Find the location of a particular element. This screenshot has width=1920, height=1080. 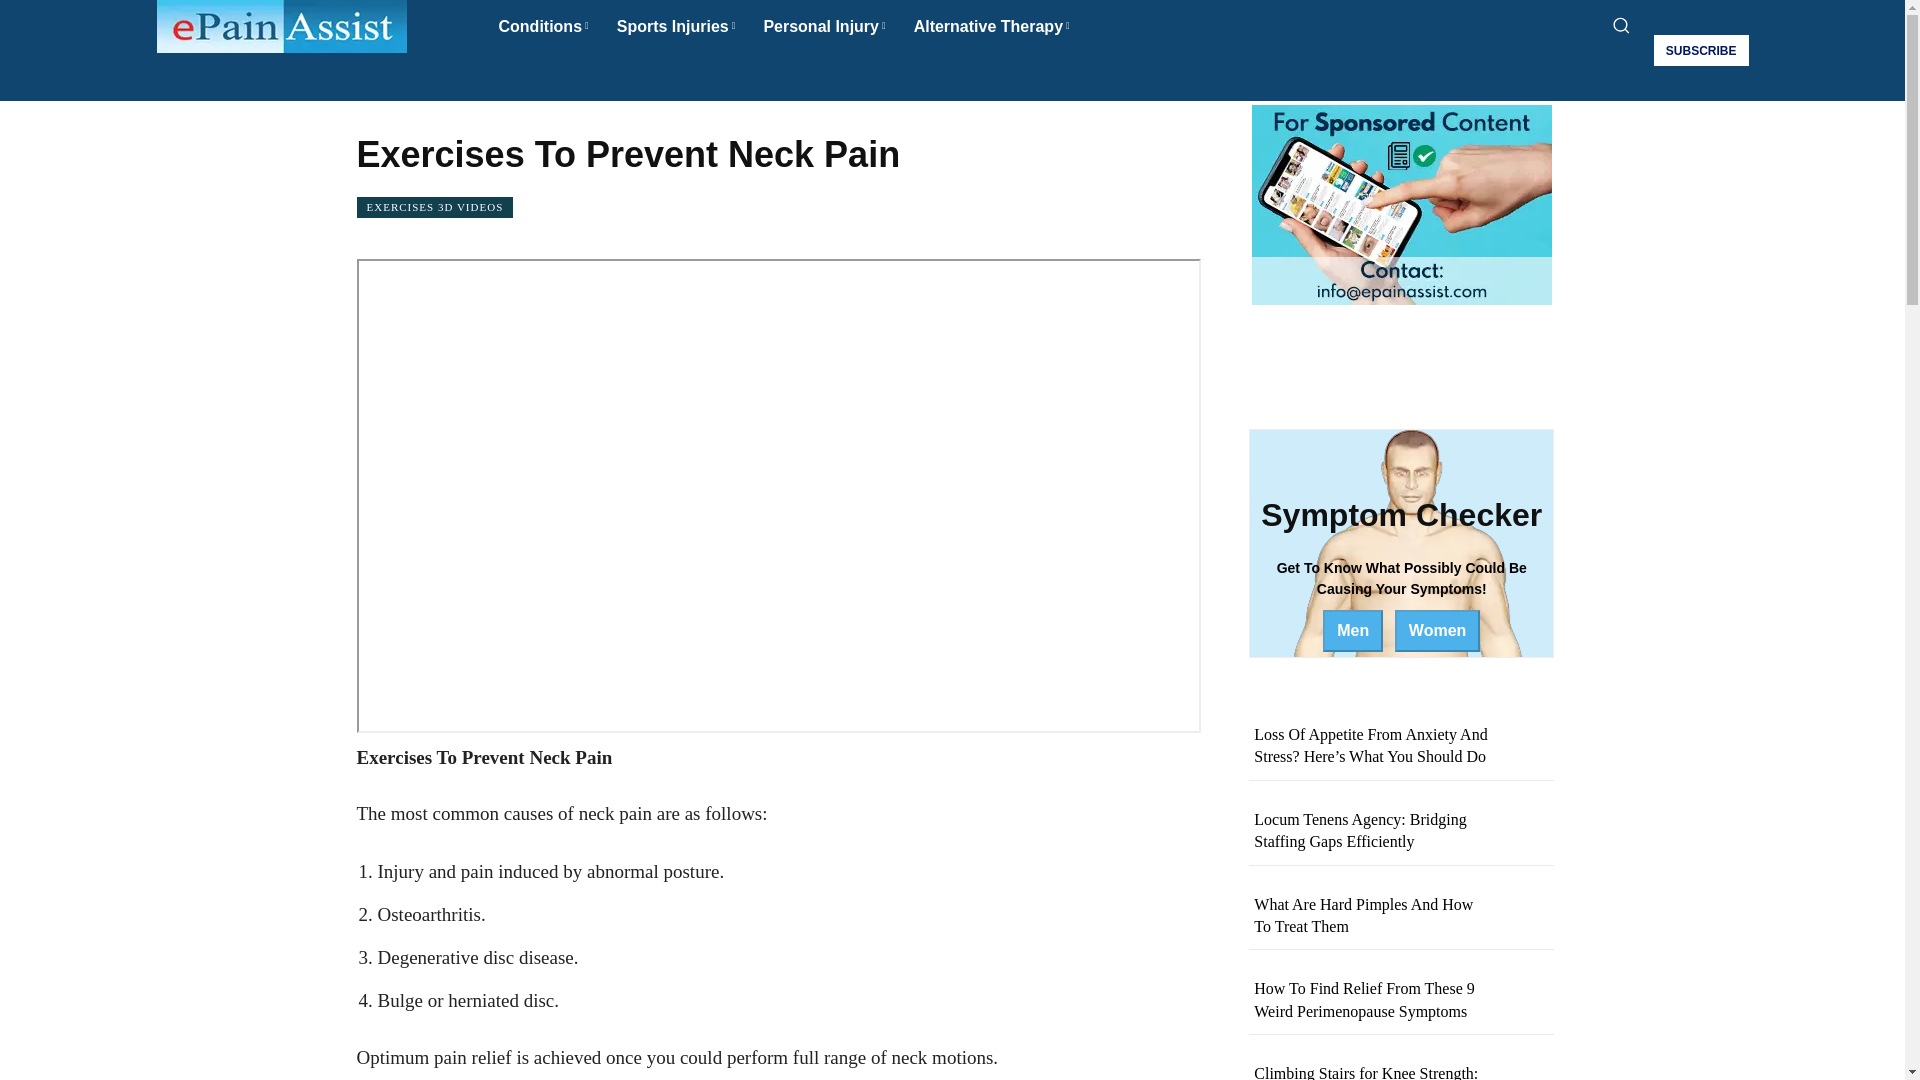

View all posts in Medical Videos is located at coordinates (442, 70).